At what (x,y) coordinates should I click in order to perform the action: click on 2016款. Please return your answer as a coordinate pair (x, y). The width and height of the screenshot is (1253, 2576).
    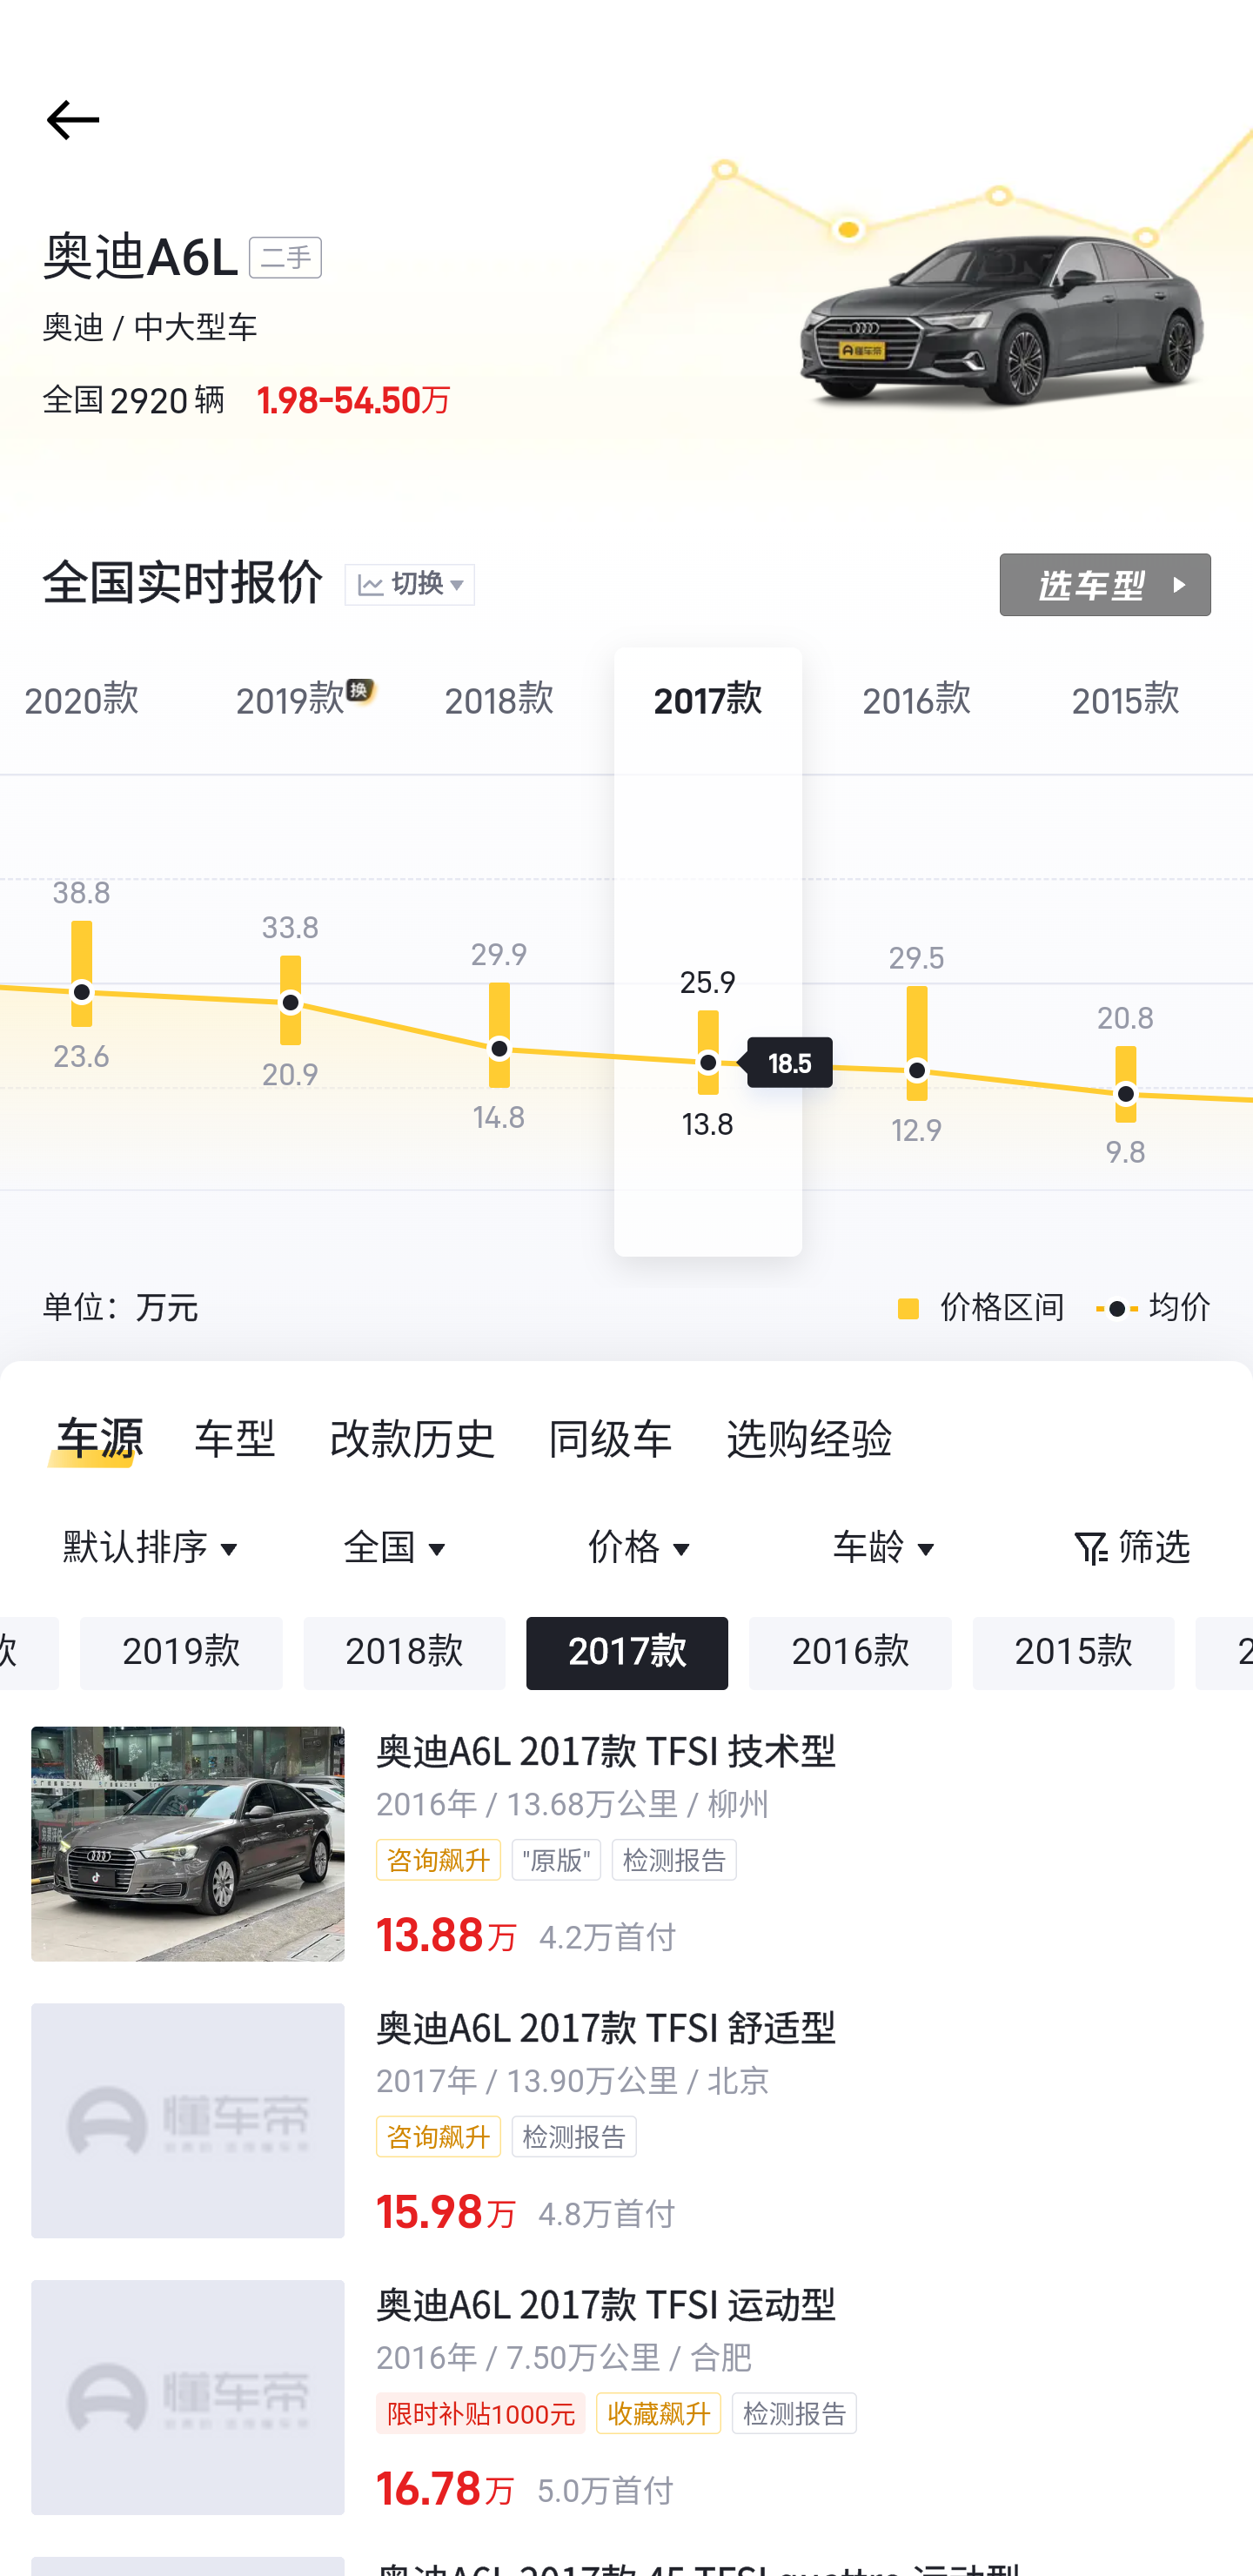
    Looking at the image, I should click on (851, 1654).